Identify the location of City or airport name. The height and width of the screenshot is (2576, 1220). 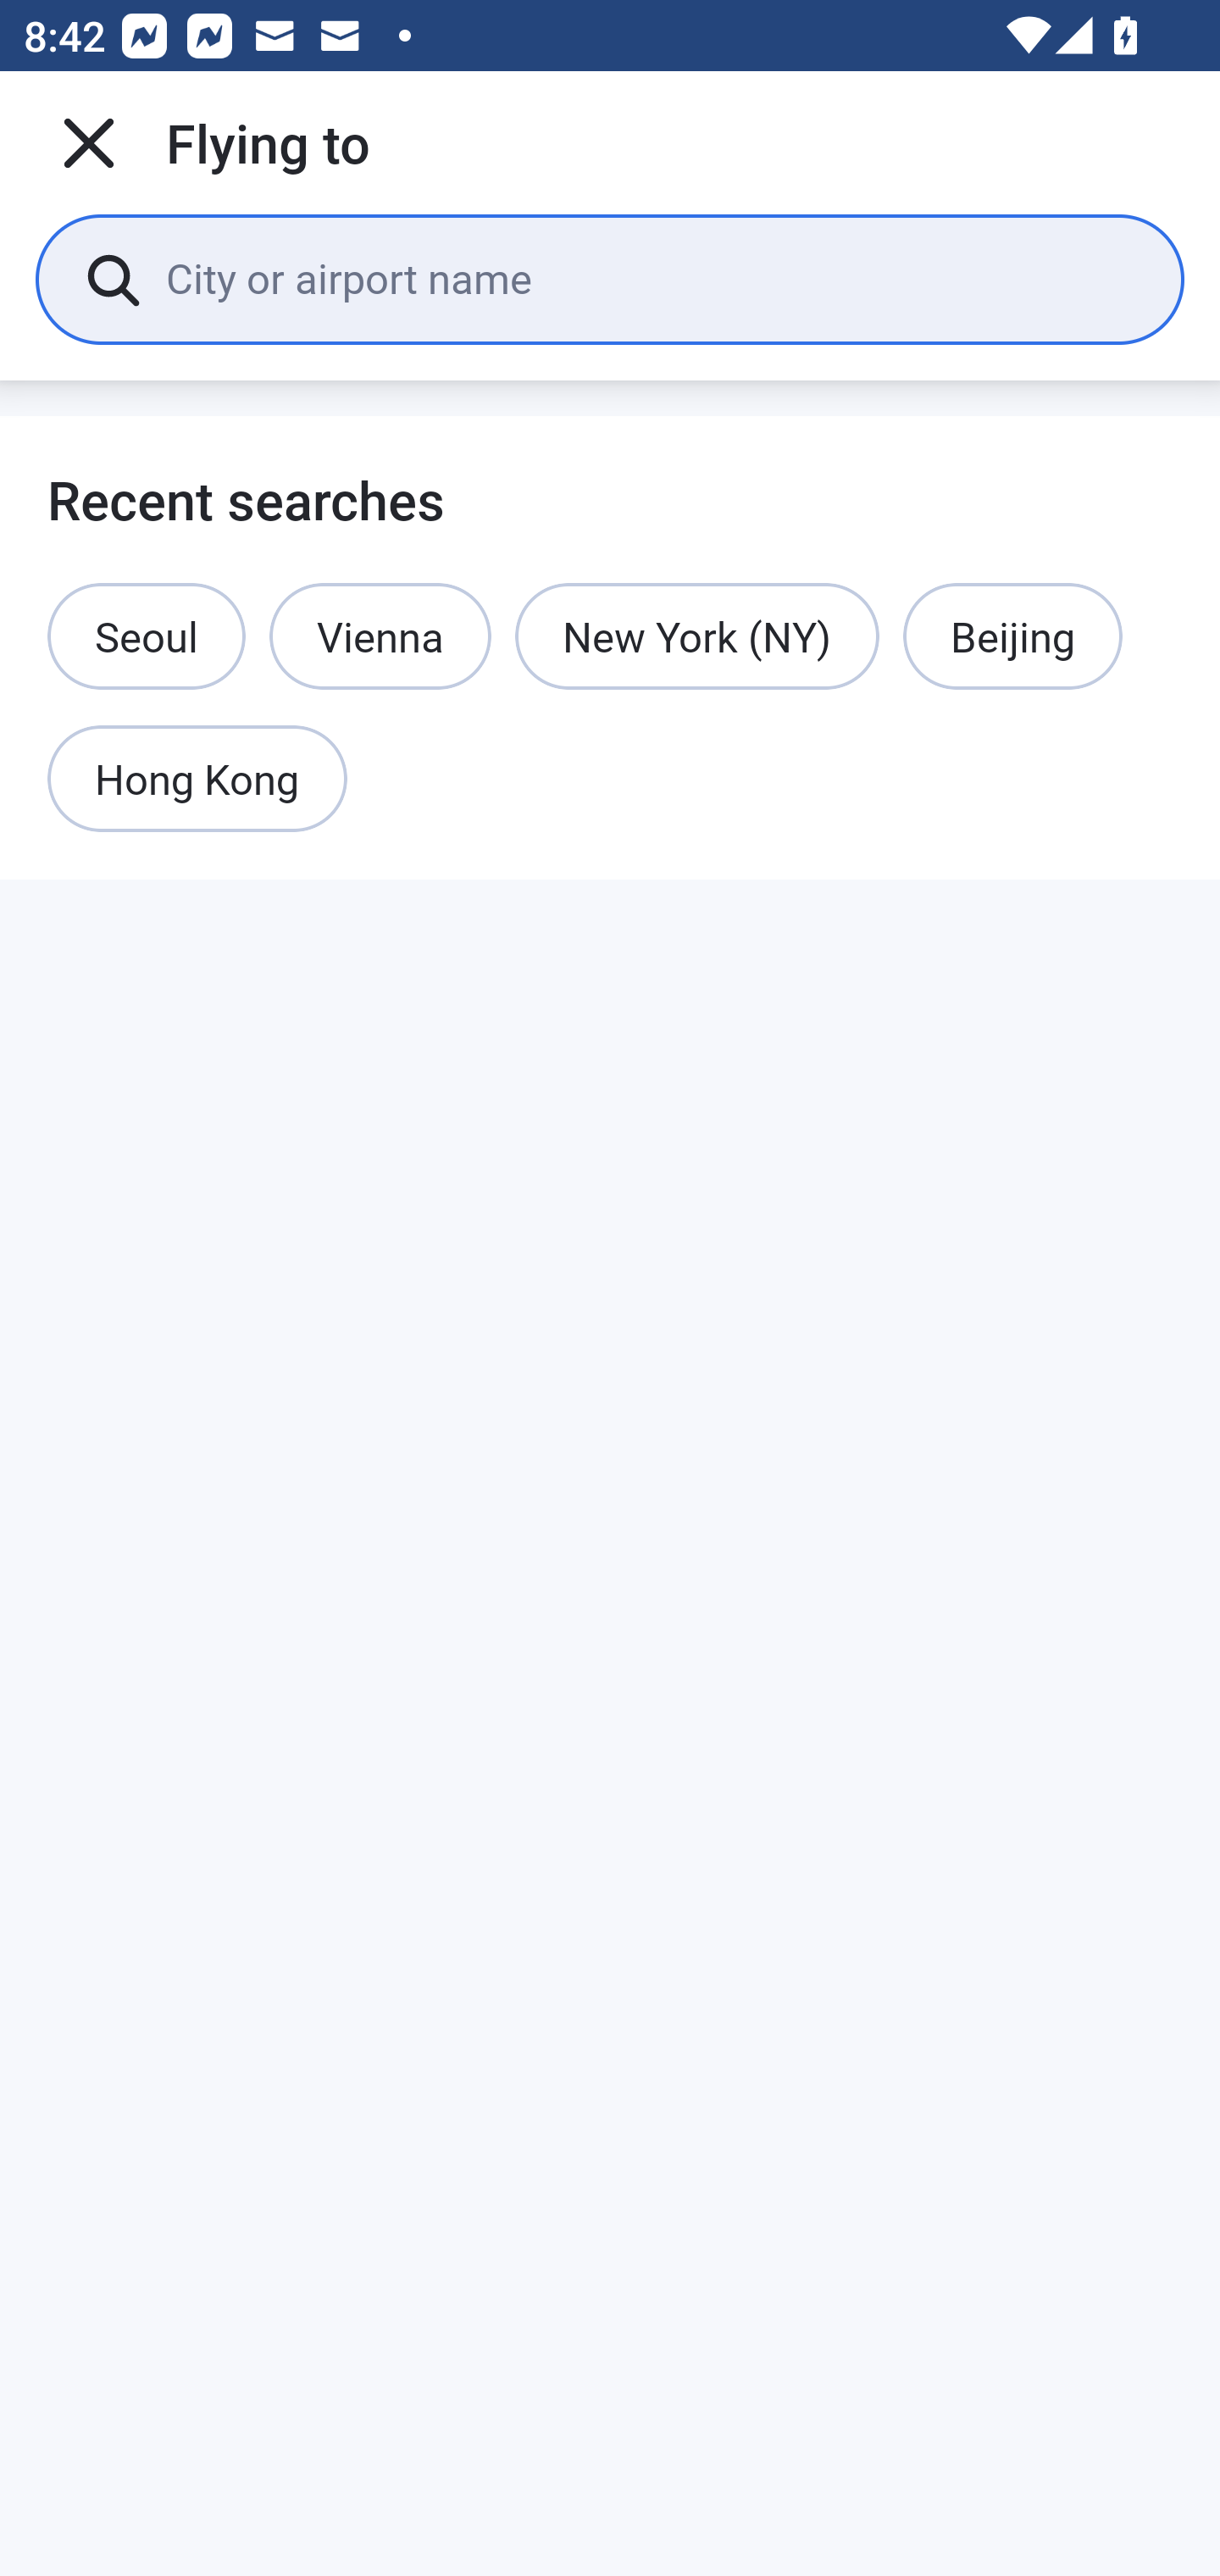
(651, 278).